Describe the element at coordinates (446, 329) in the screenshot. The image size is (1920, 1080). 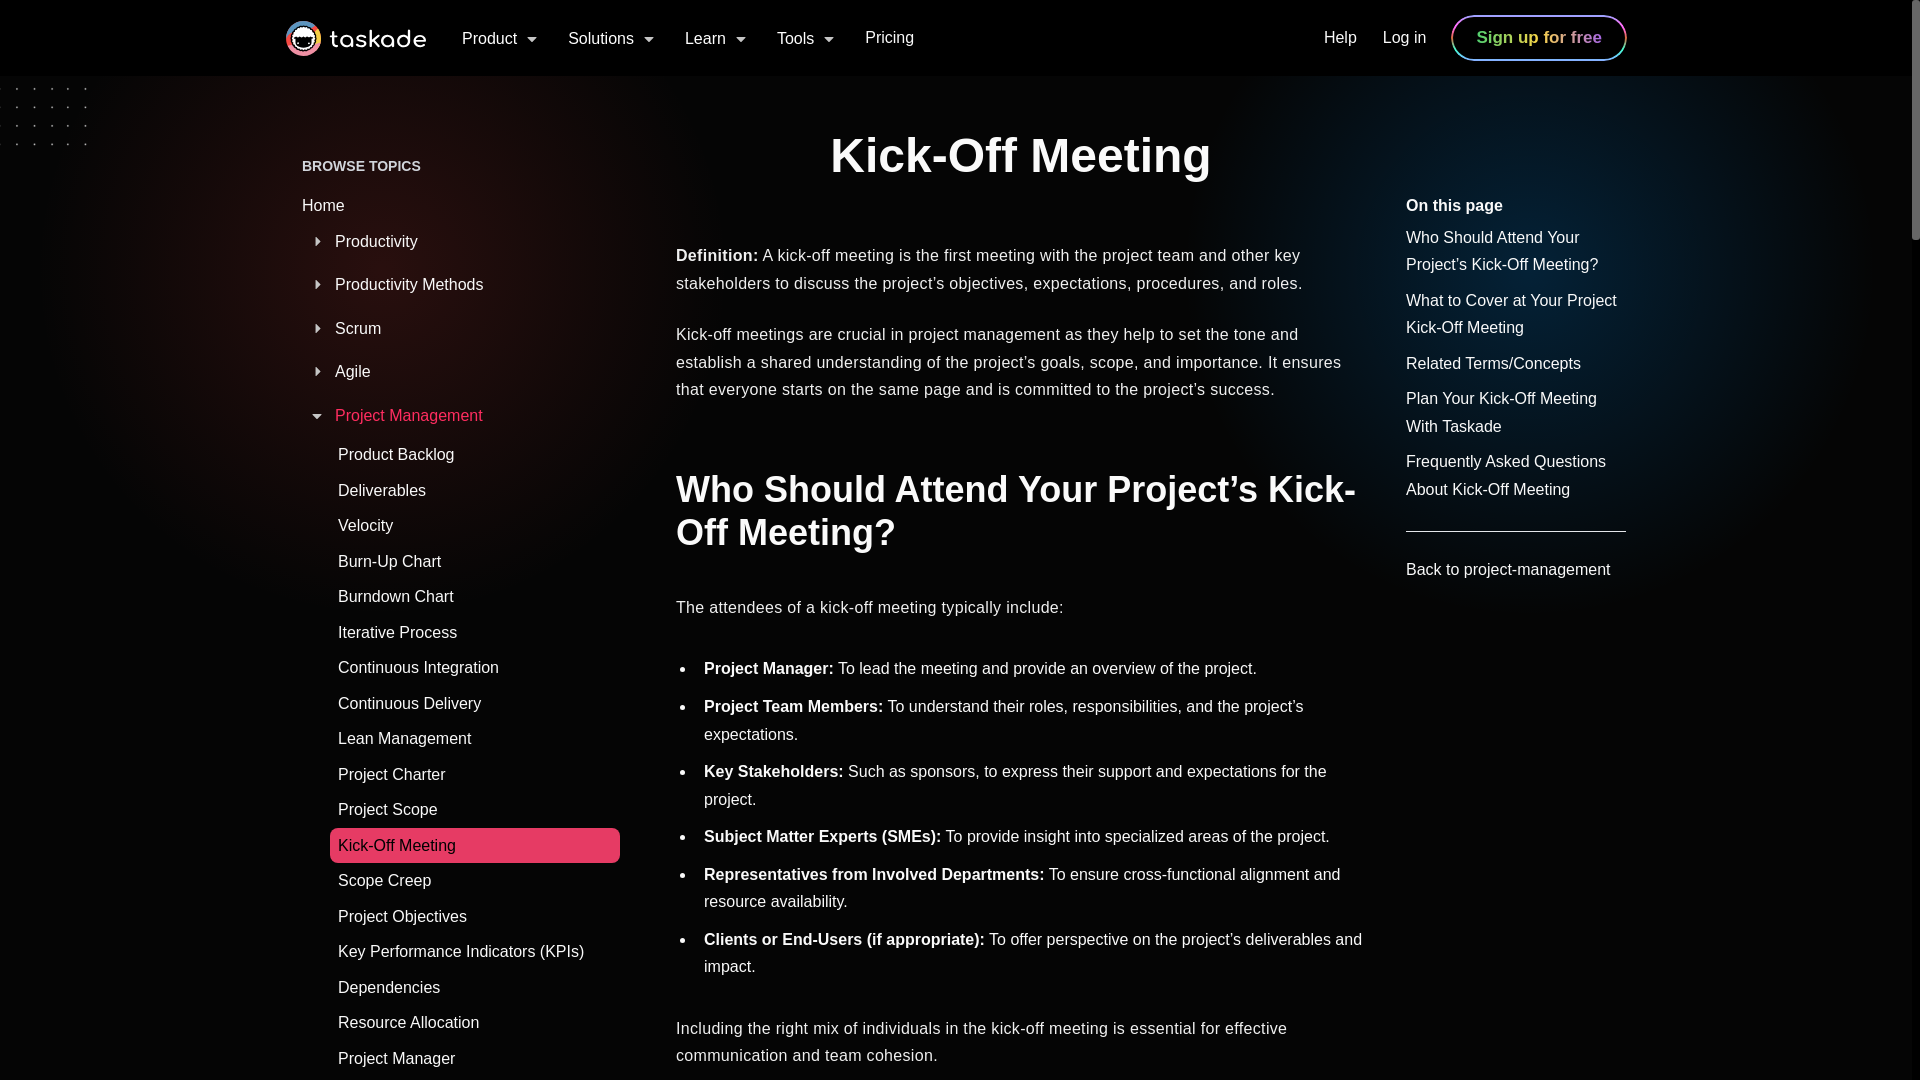
I see `Scrum` at that location.